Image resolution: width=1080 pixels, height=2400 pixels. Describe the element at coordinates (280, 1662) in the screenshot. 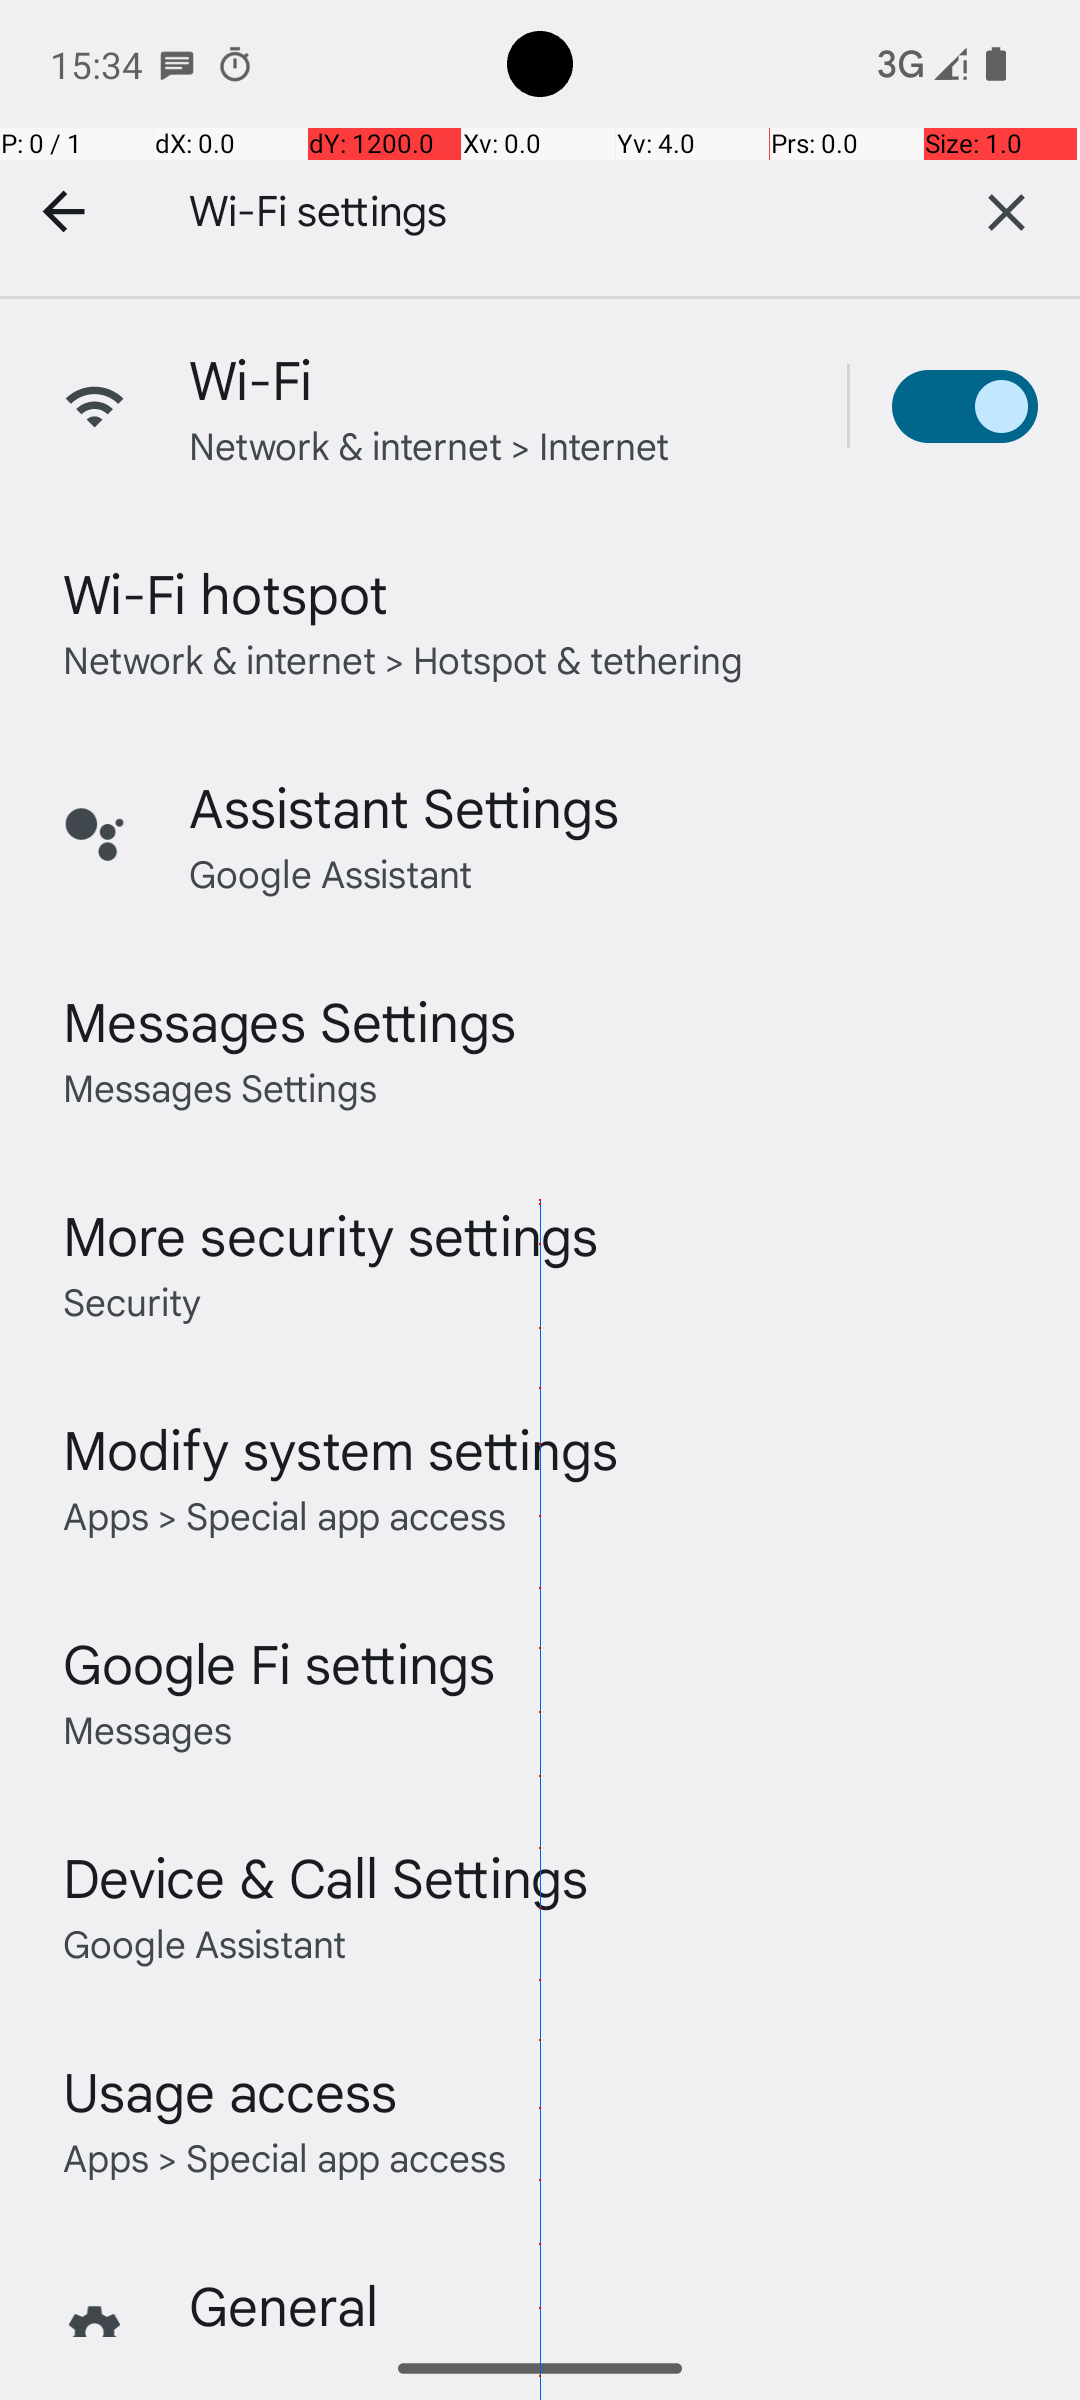

I see `Google Fi settings` at that location.